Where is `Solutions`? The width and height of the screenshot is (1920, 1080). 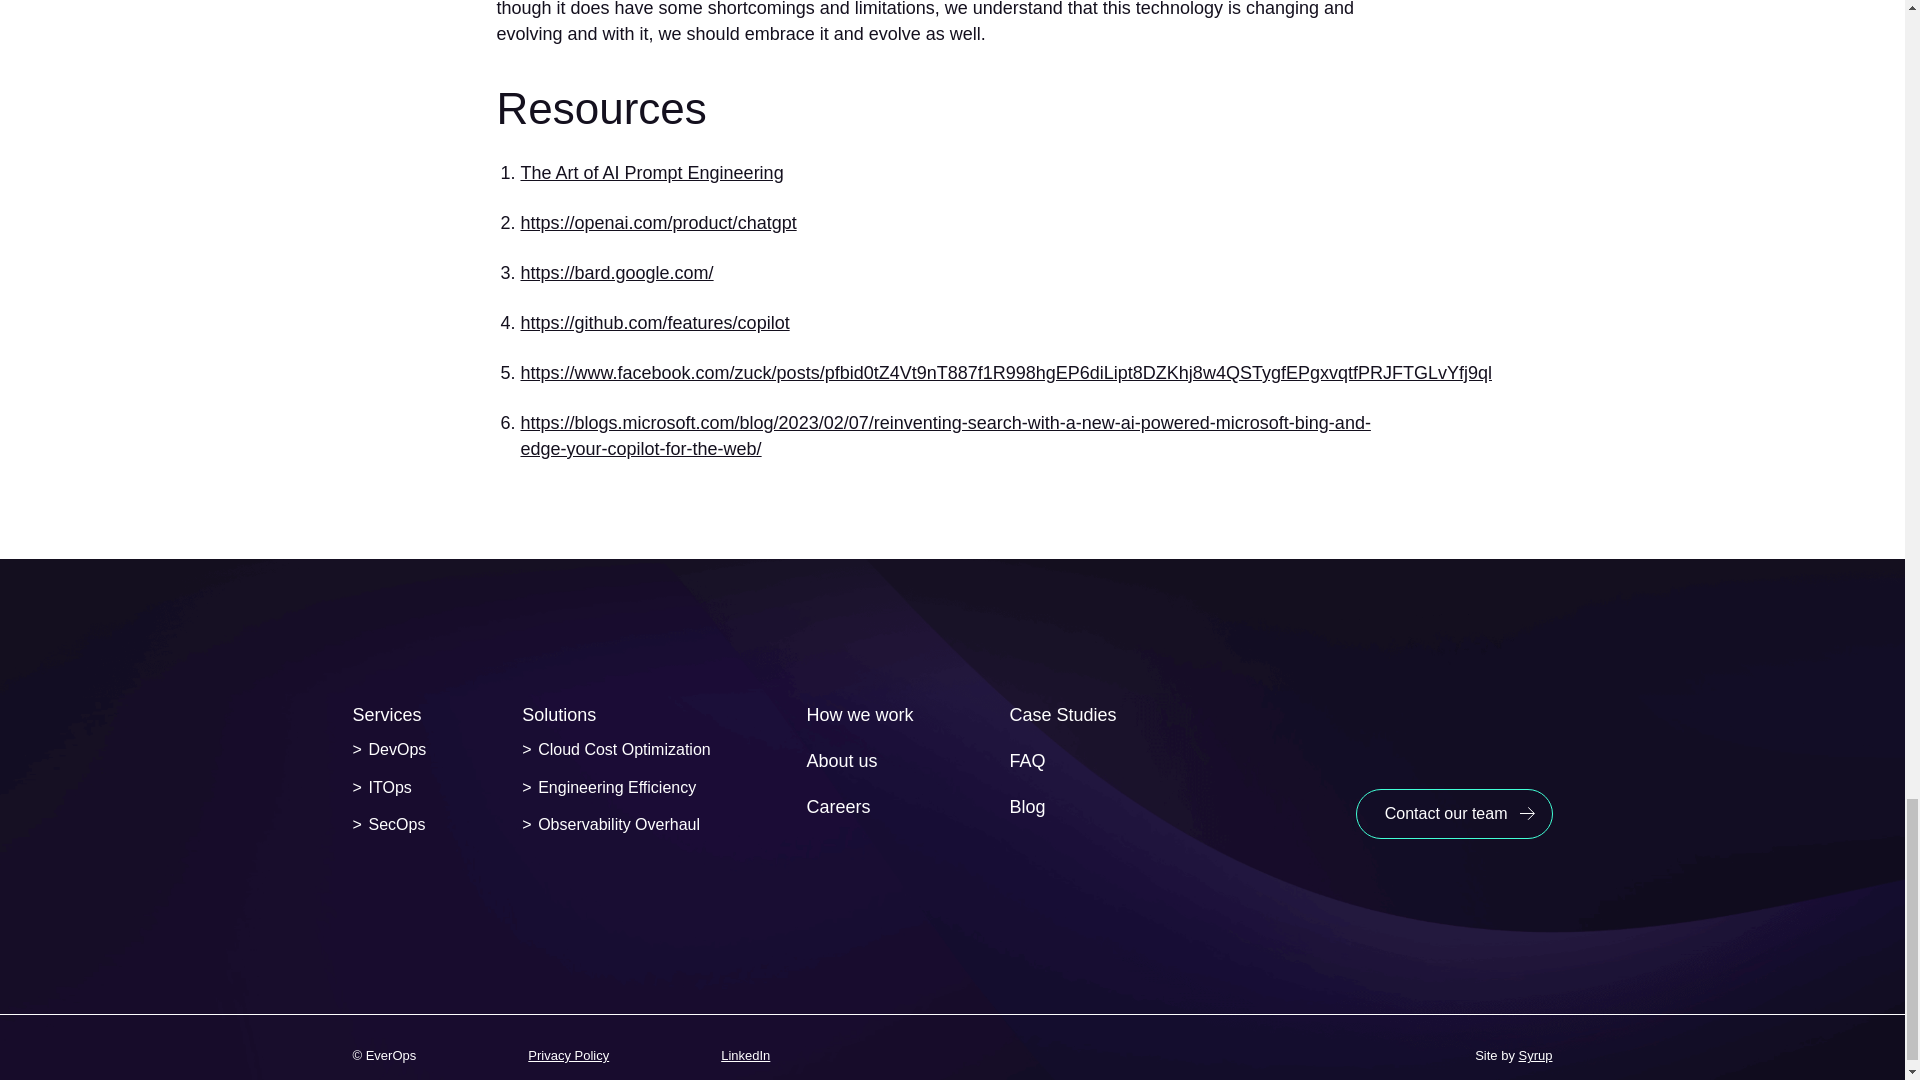
Solutions is located at coordinates (558, 714).